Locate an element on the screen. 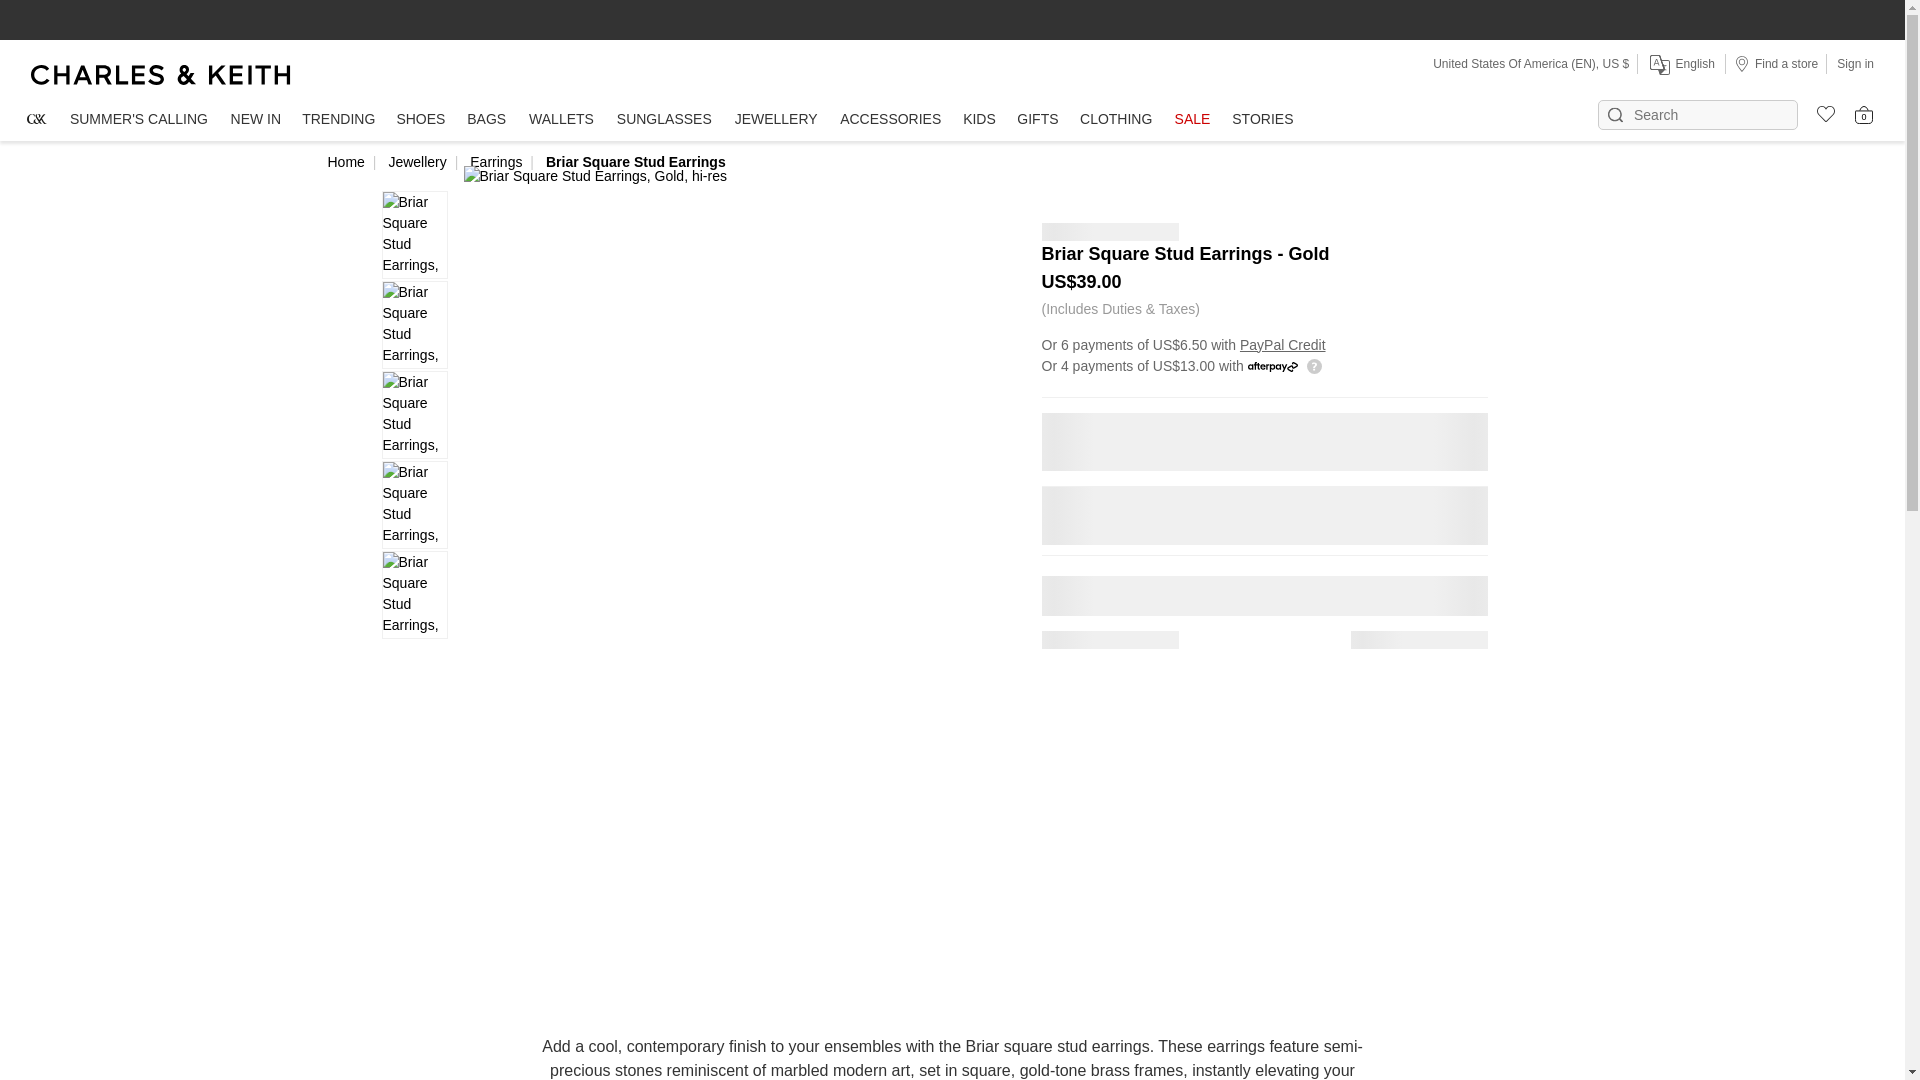 This screenshot has width=1920, height=1080. CLOTHING is located at coordinates (1116, 120).